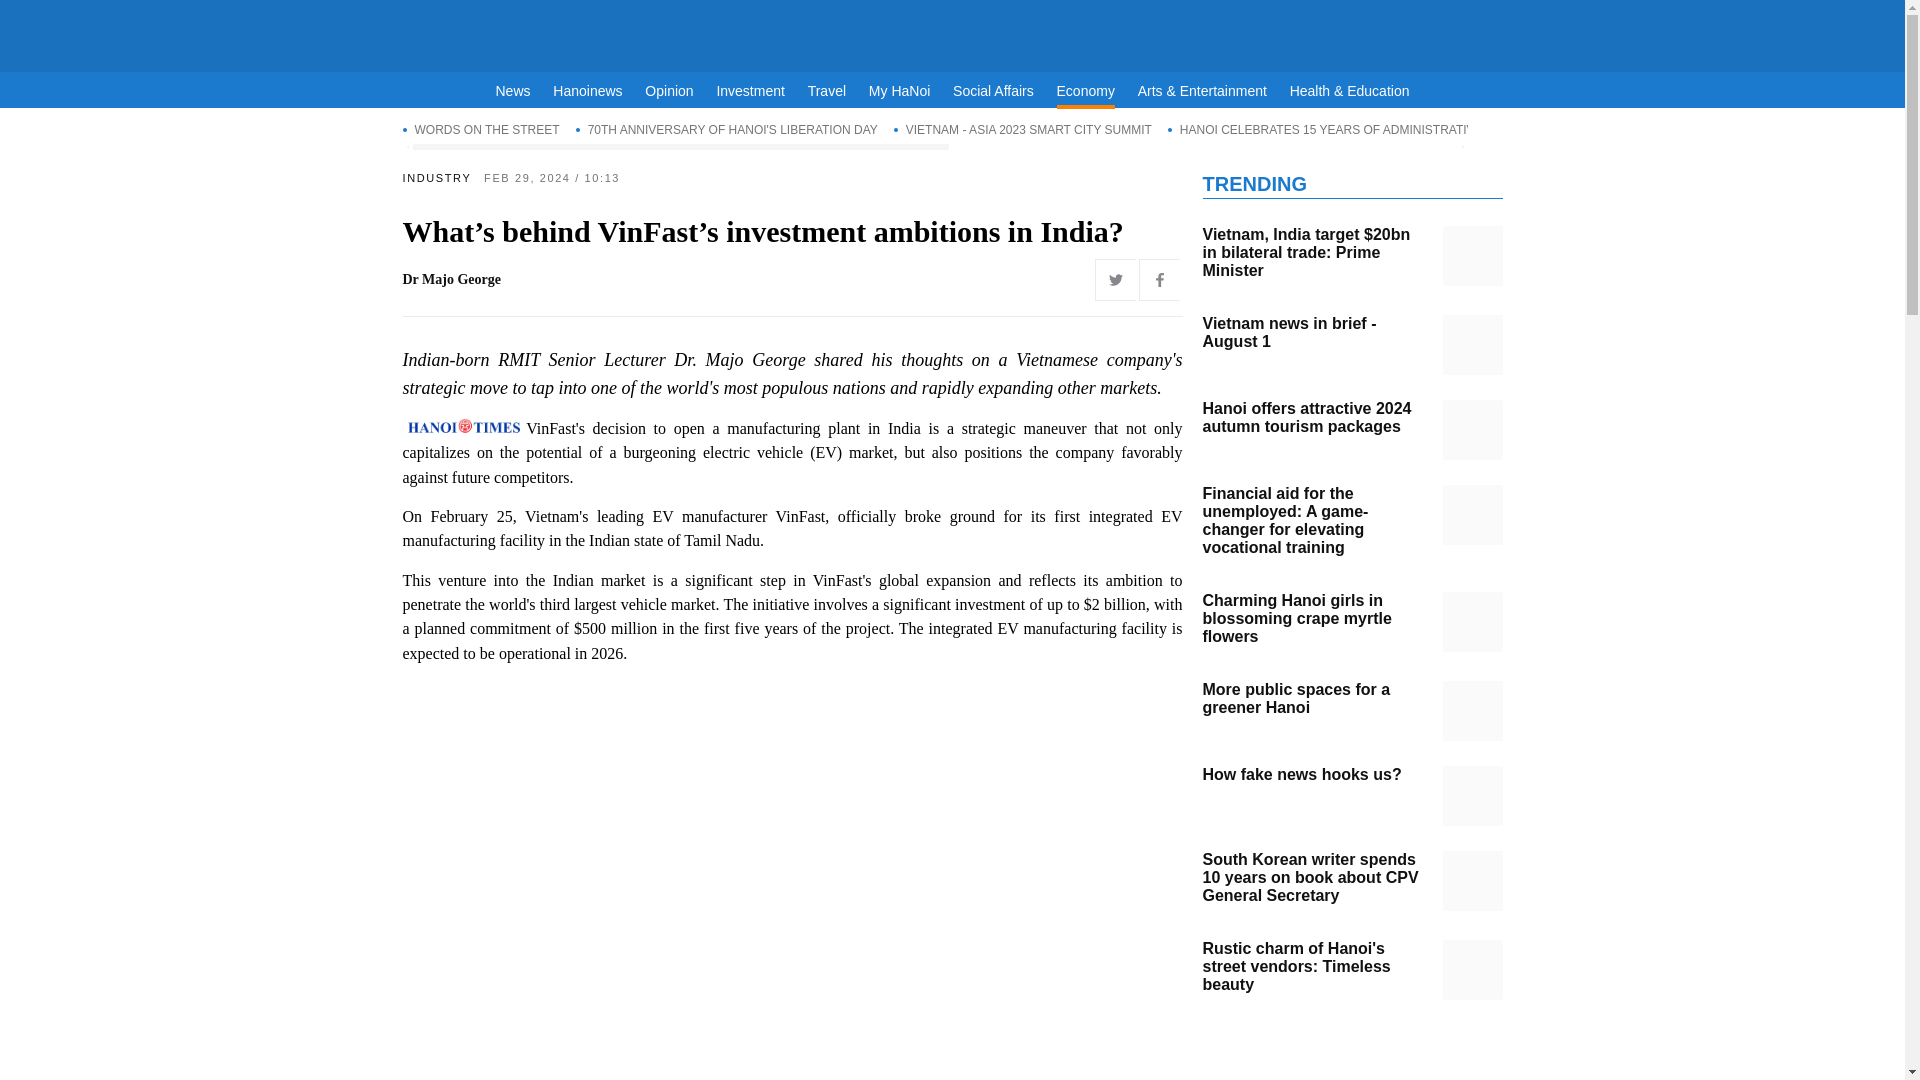 The height and width of the screenshot is (1080, 1920). Describe the element at coordinates (513, 91) in the screenshot. I see `News` at that location.